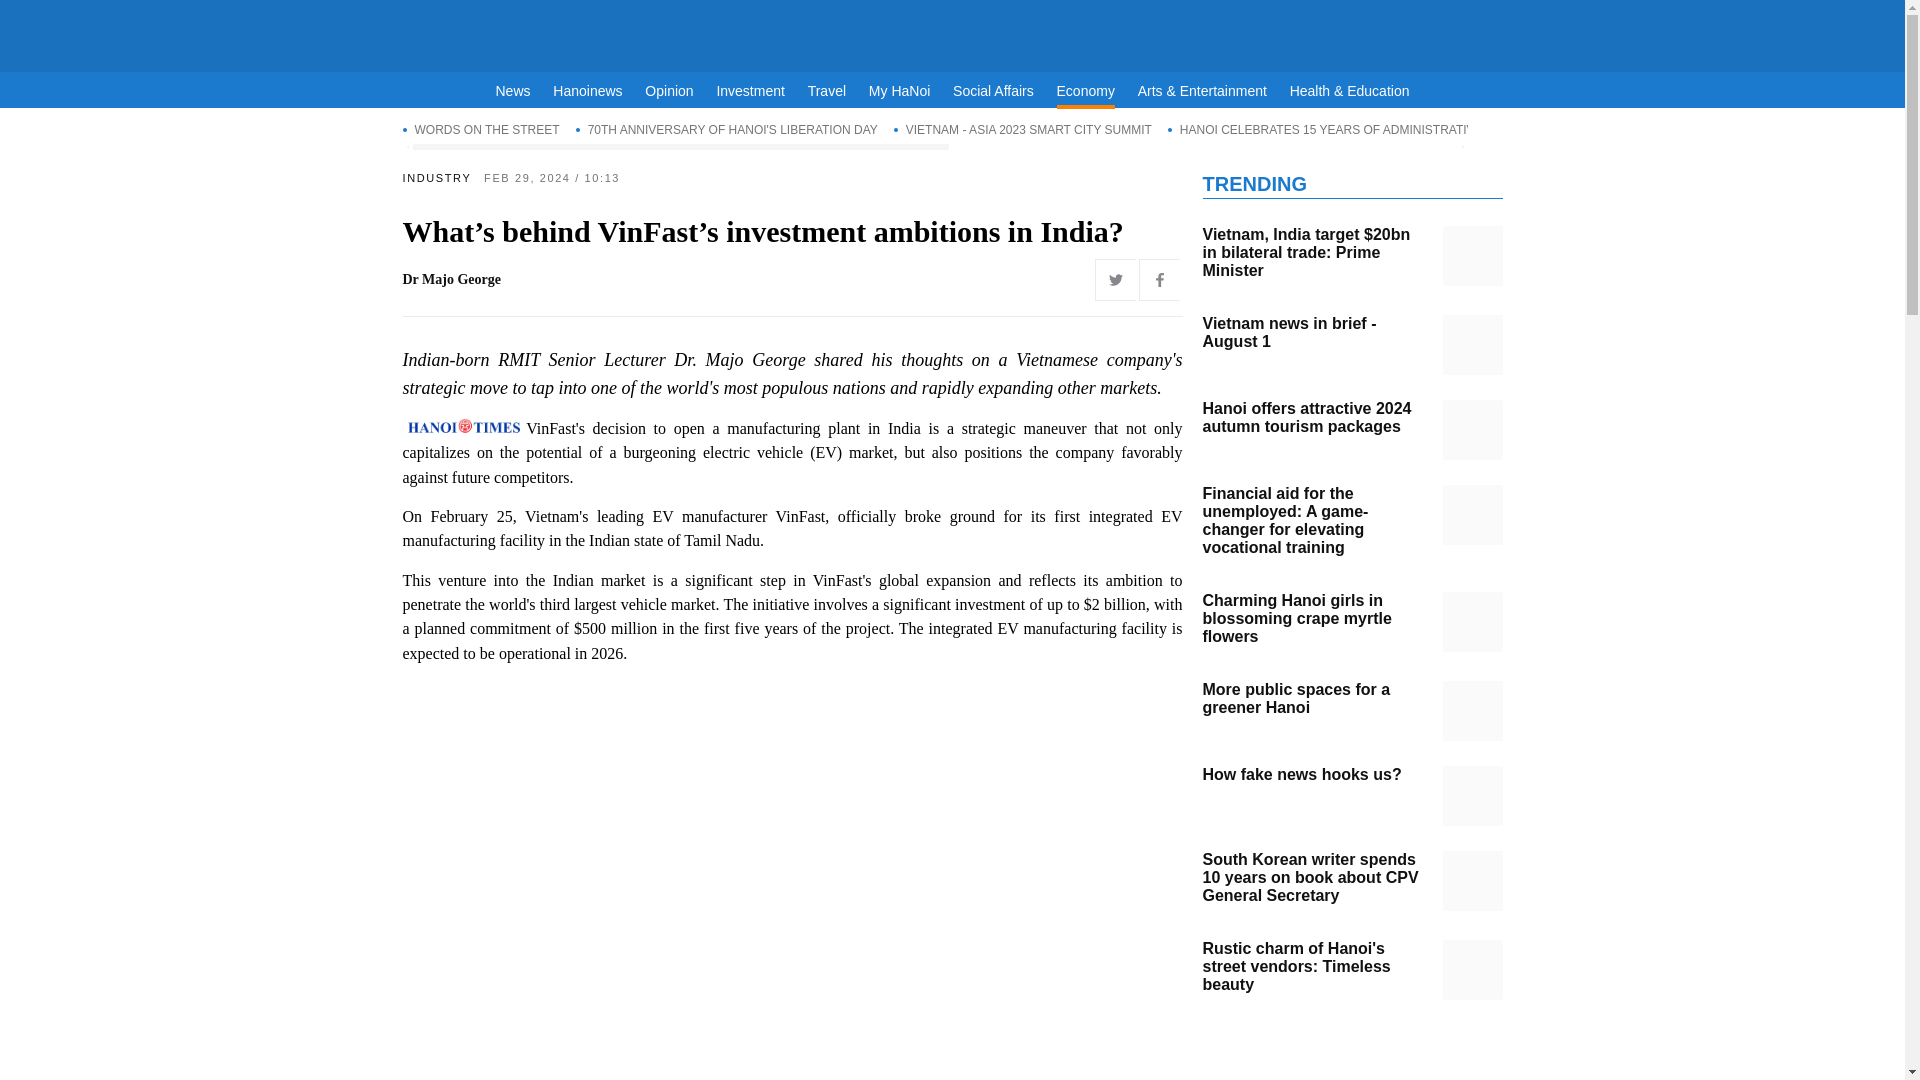 The height and width of the screenshot is (1080, 1920). Describe the element at coordinates (513, 91) in the screenshot. I see `News` at that location.